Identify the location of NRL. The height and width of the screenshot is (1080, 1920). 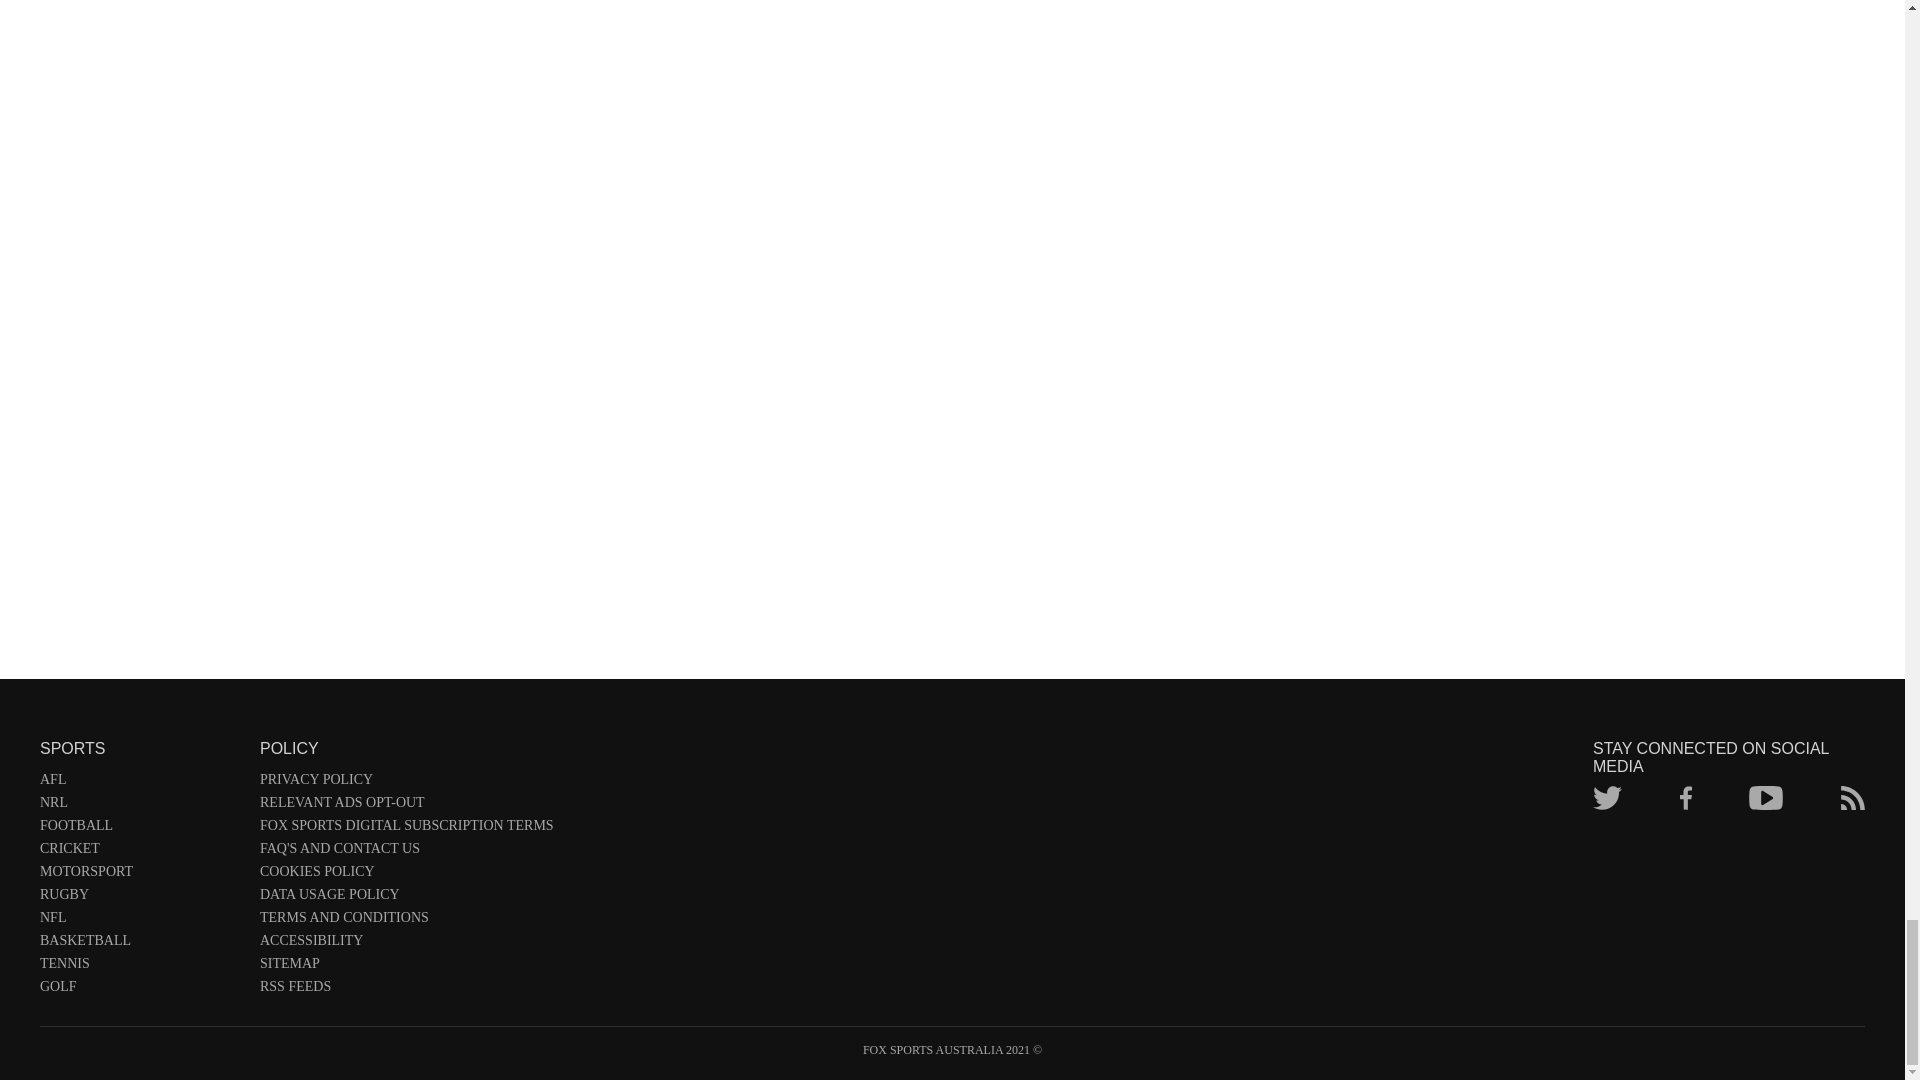
(140, 806).